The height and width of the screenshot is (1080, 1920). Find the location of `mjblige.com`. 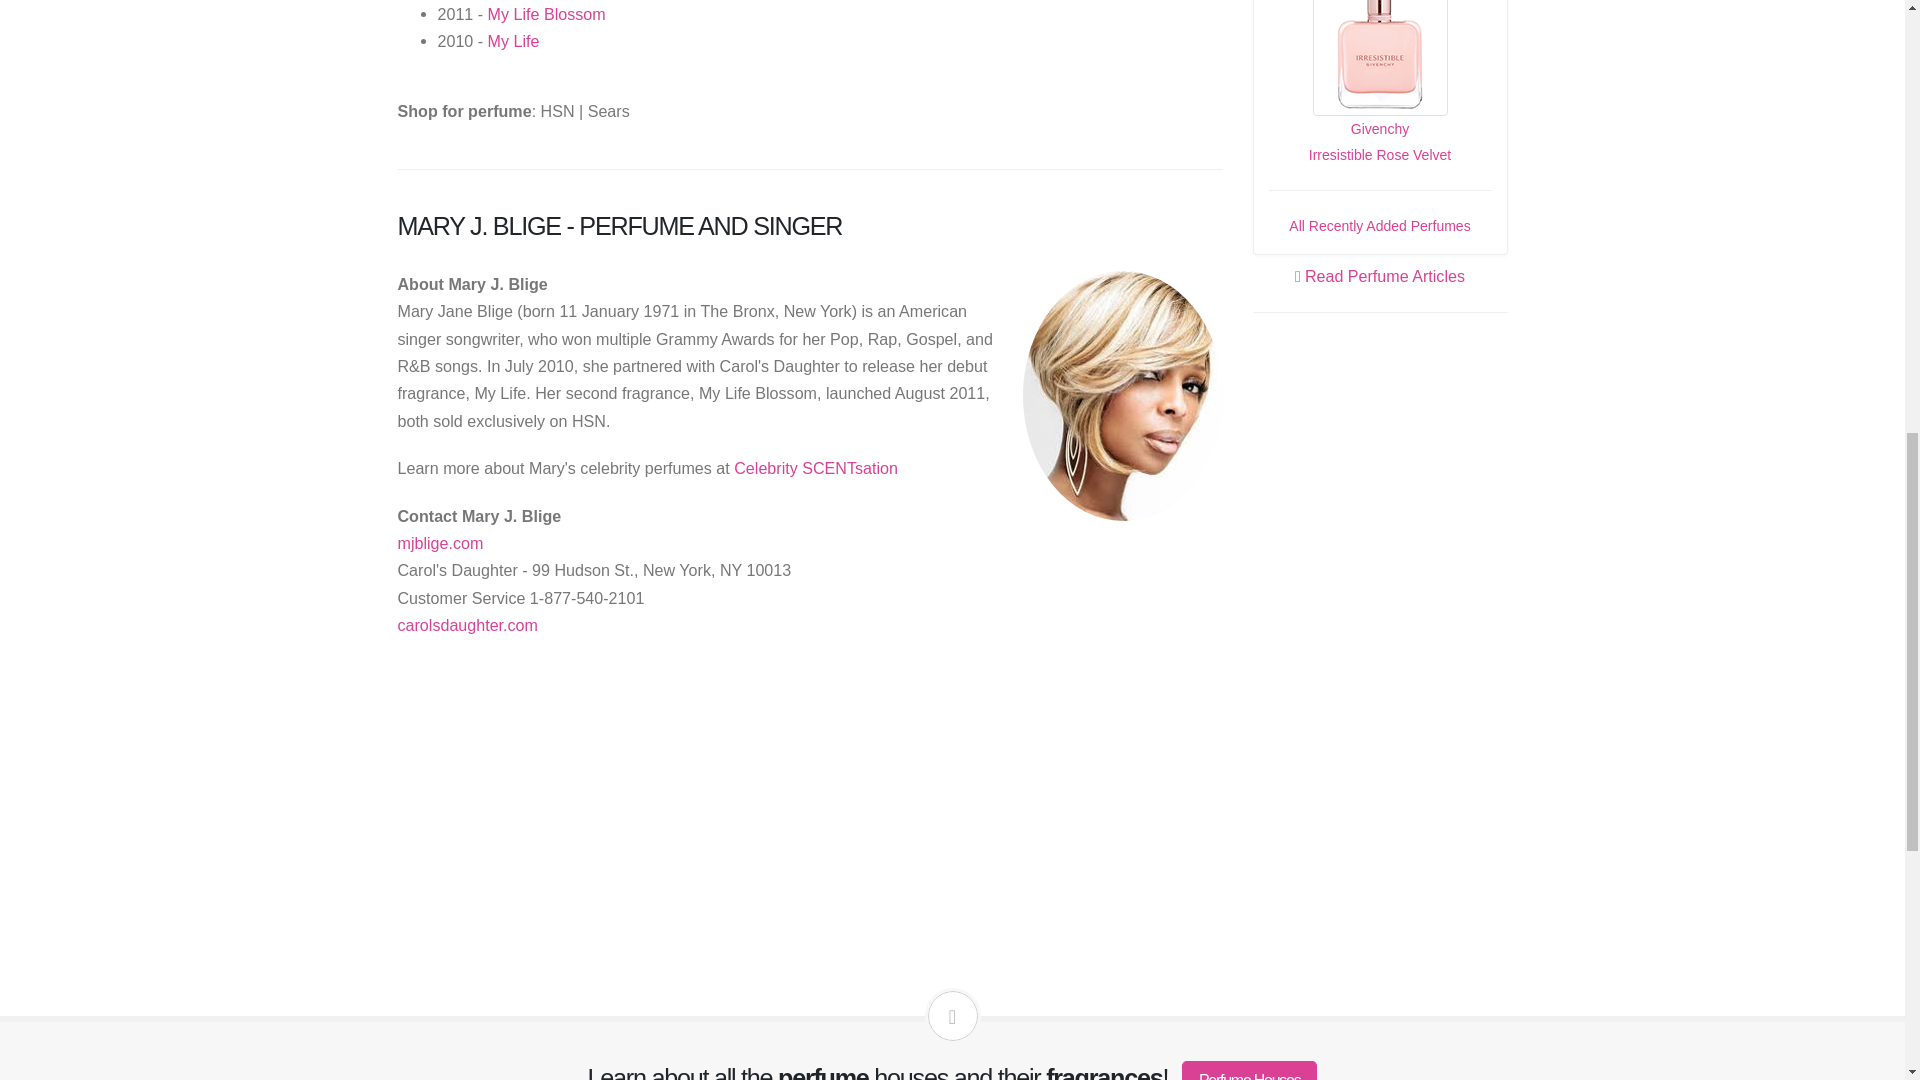

mjblige.com is located at coordinates (440, 542).